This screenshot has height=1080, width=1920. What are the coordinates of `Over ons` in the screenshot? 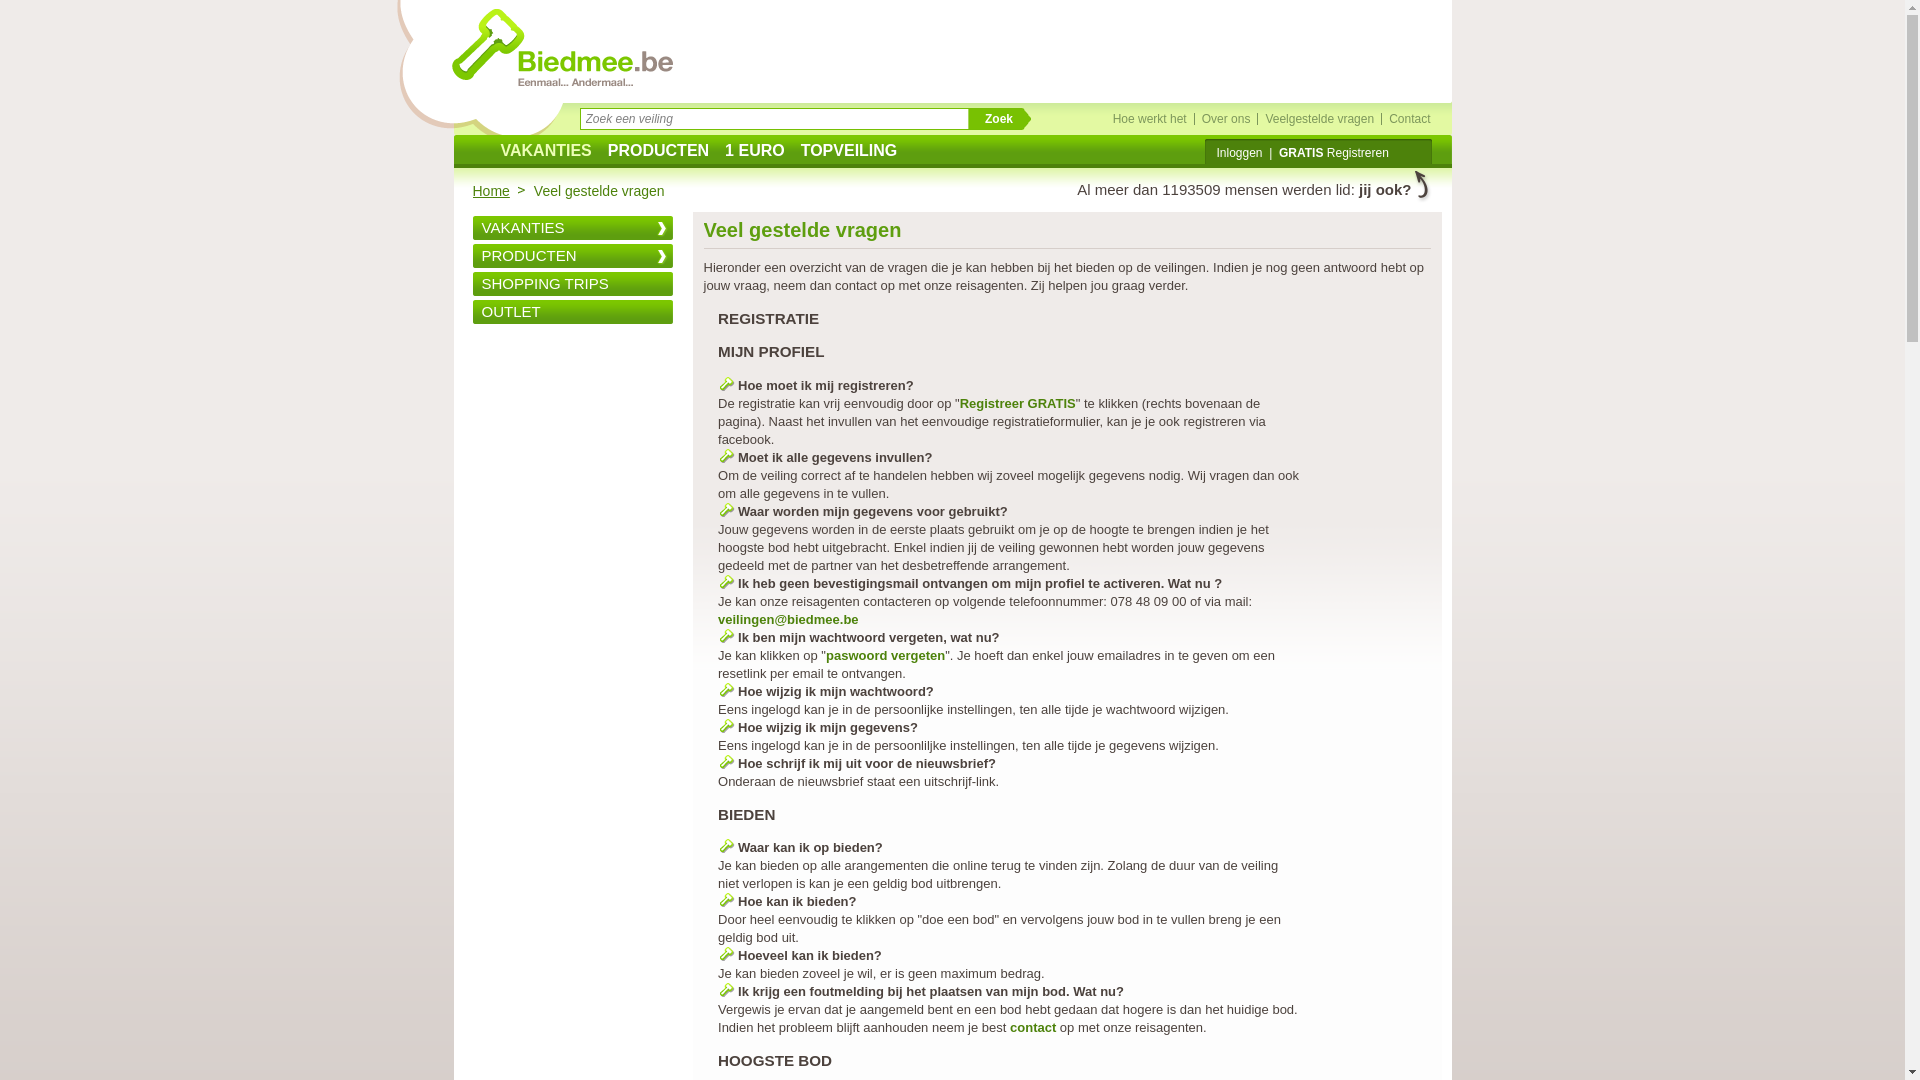 It's located at (1226, 119).